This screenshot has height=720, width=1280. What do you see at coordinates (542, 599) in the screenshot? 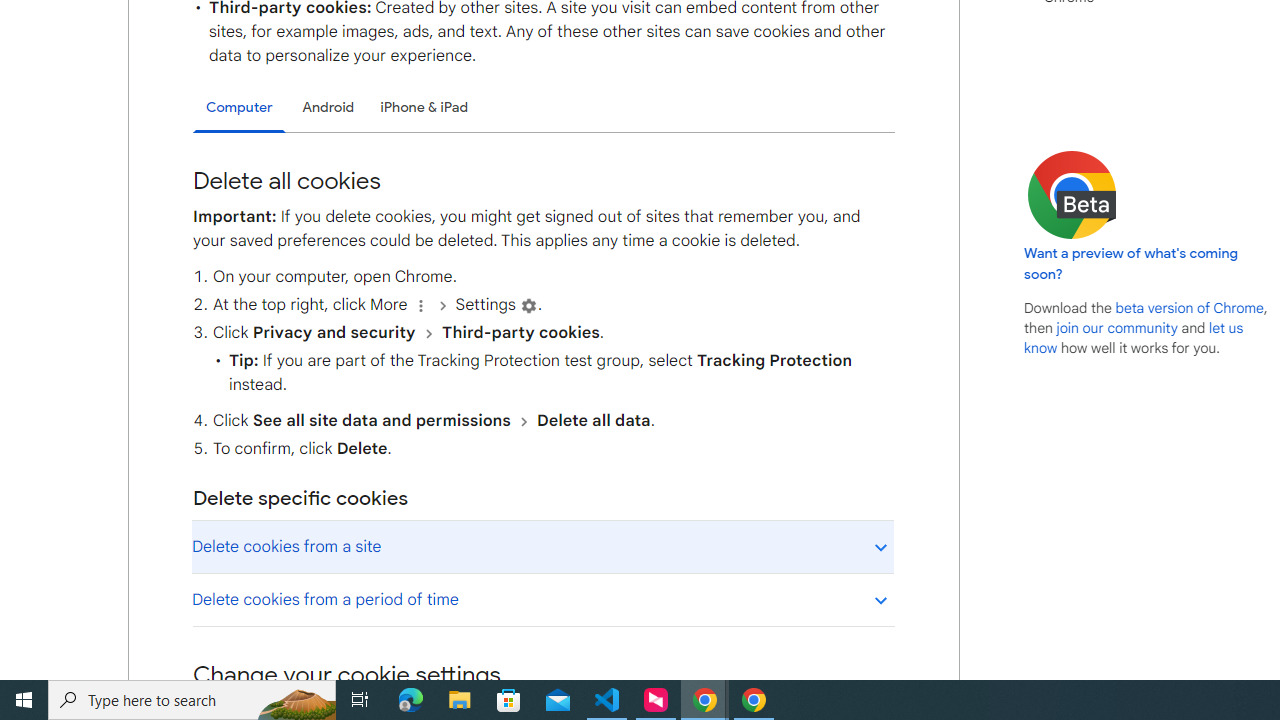
I see `Delete cookies from a period of time` at bounding box center [542, 599].